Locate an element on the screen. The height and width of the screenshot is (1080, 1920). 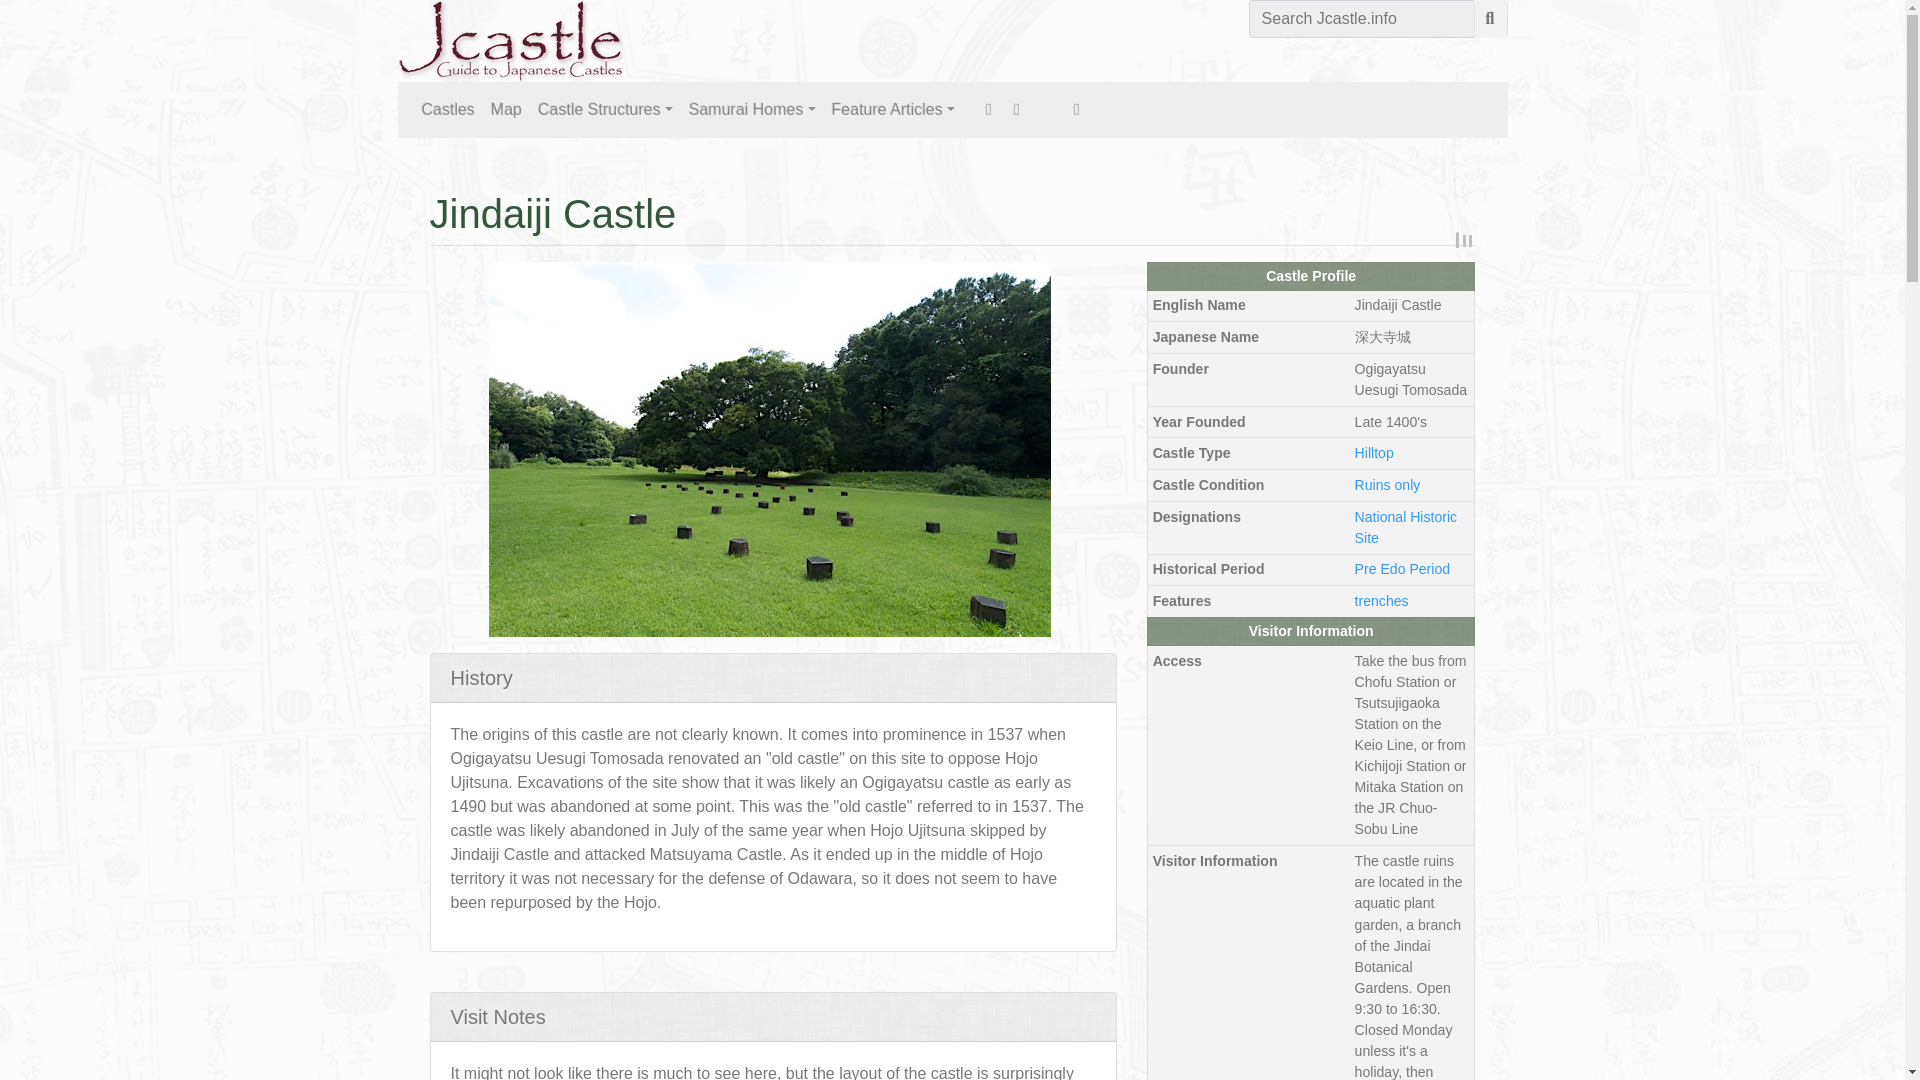
Samurai Homes is located at coordinates (752, 109).